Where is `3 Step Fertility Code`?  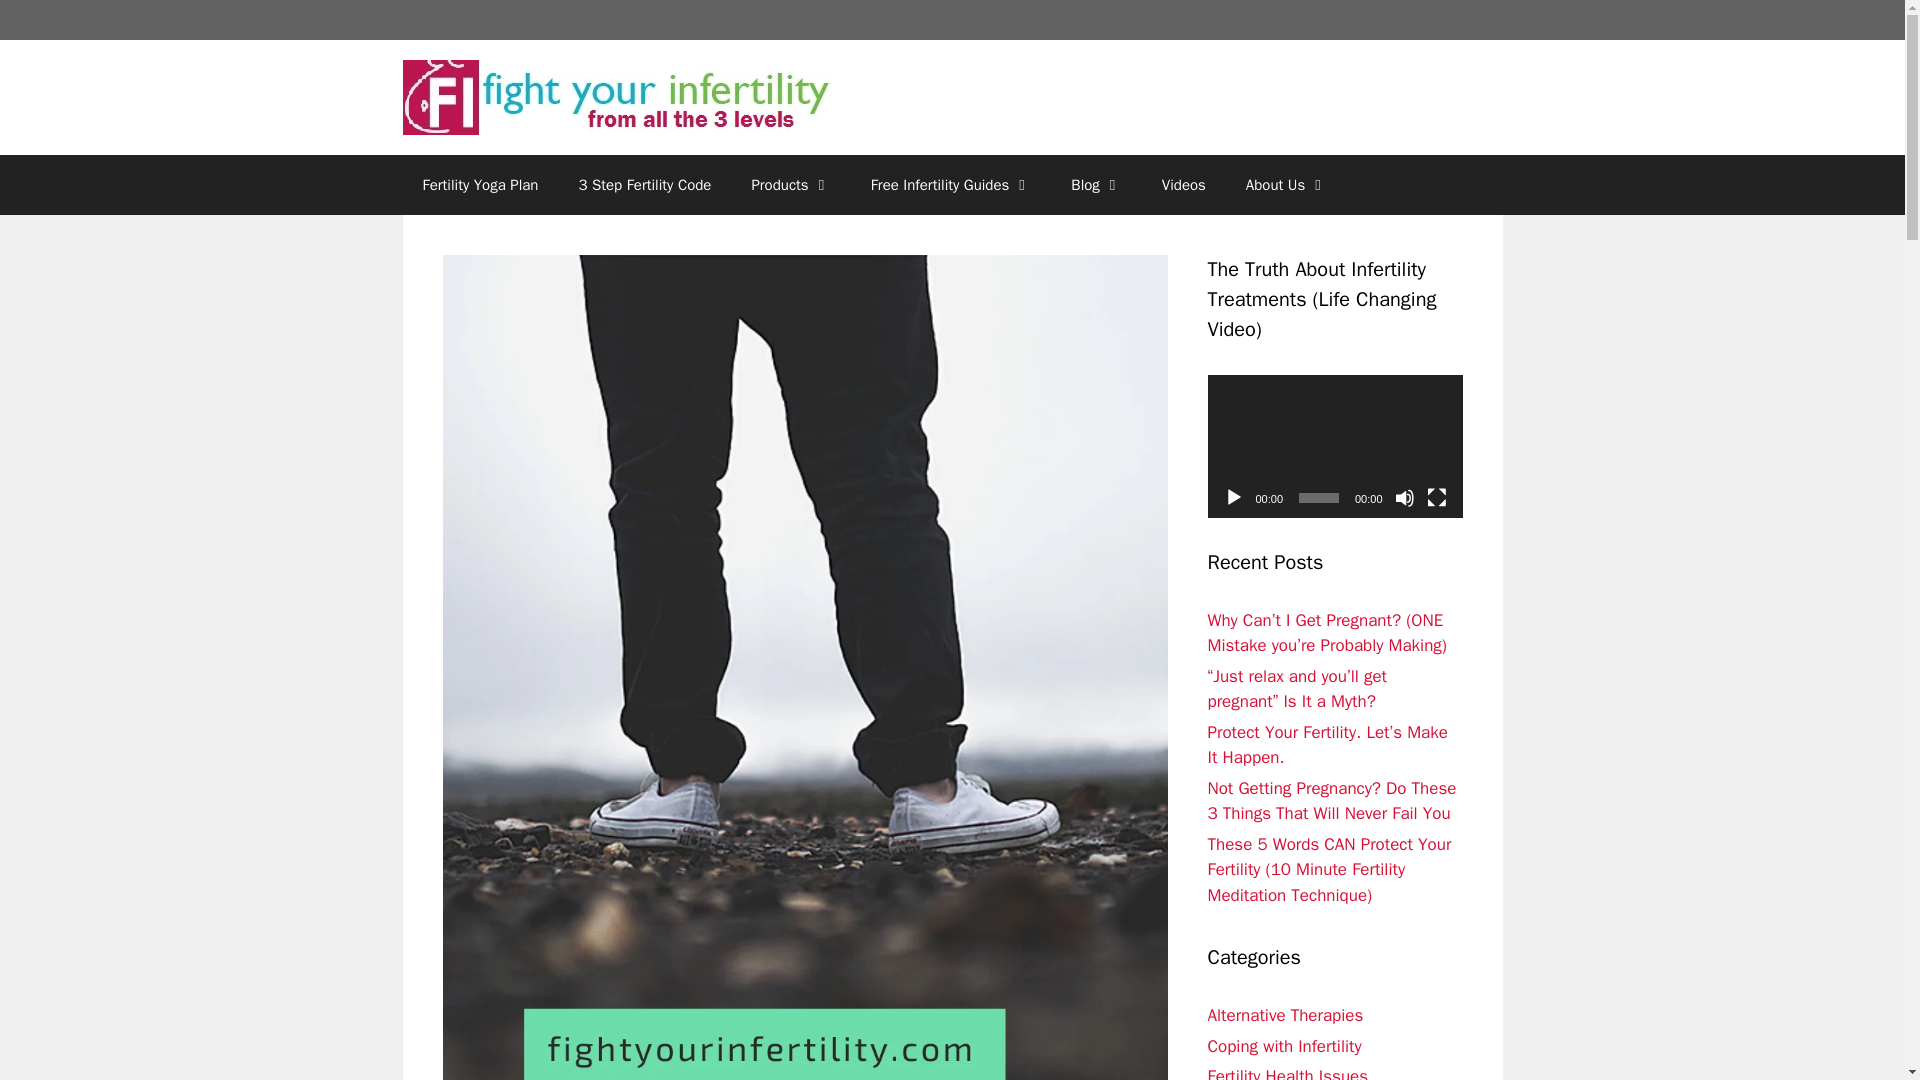
3 Step Fertility Code is located at coordinates (644, 184).